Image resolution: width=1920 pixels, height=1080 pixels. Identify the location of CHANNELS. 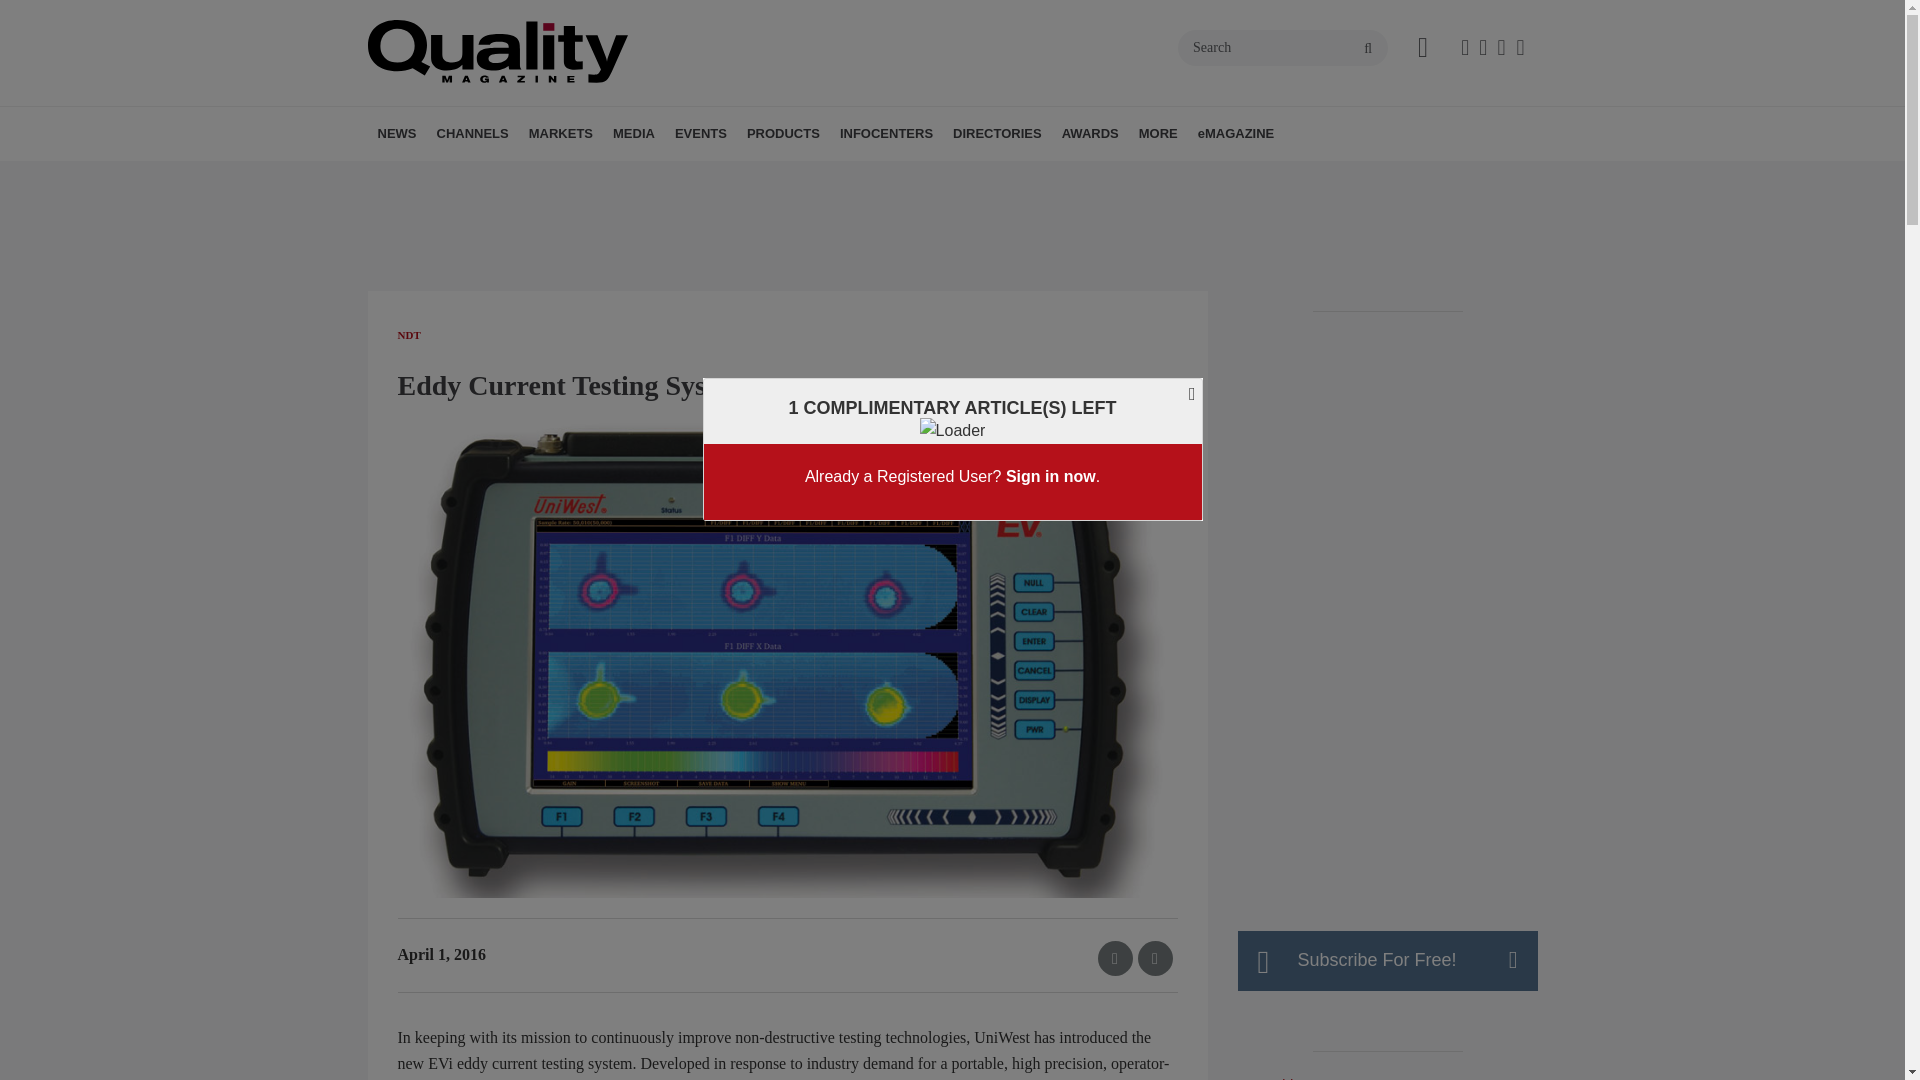
(472, 133).